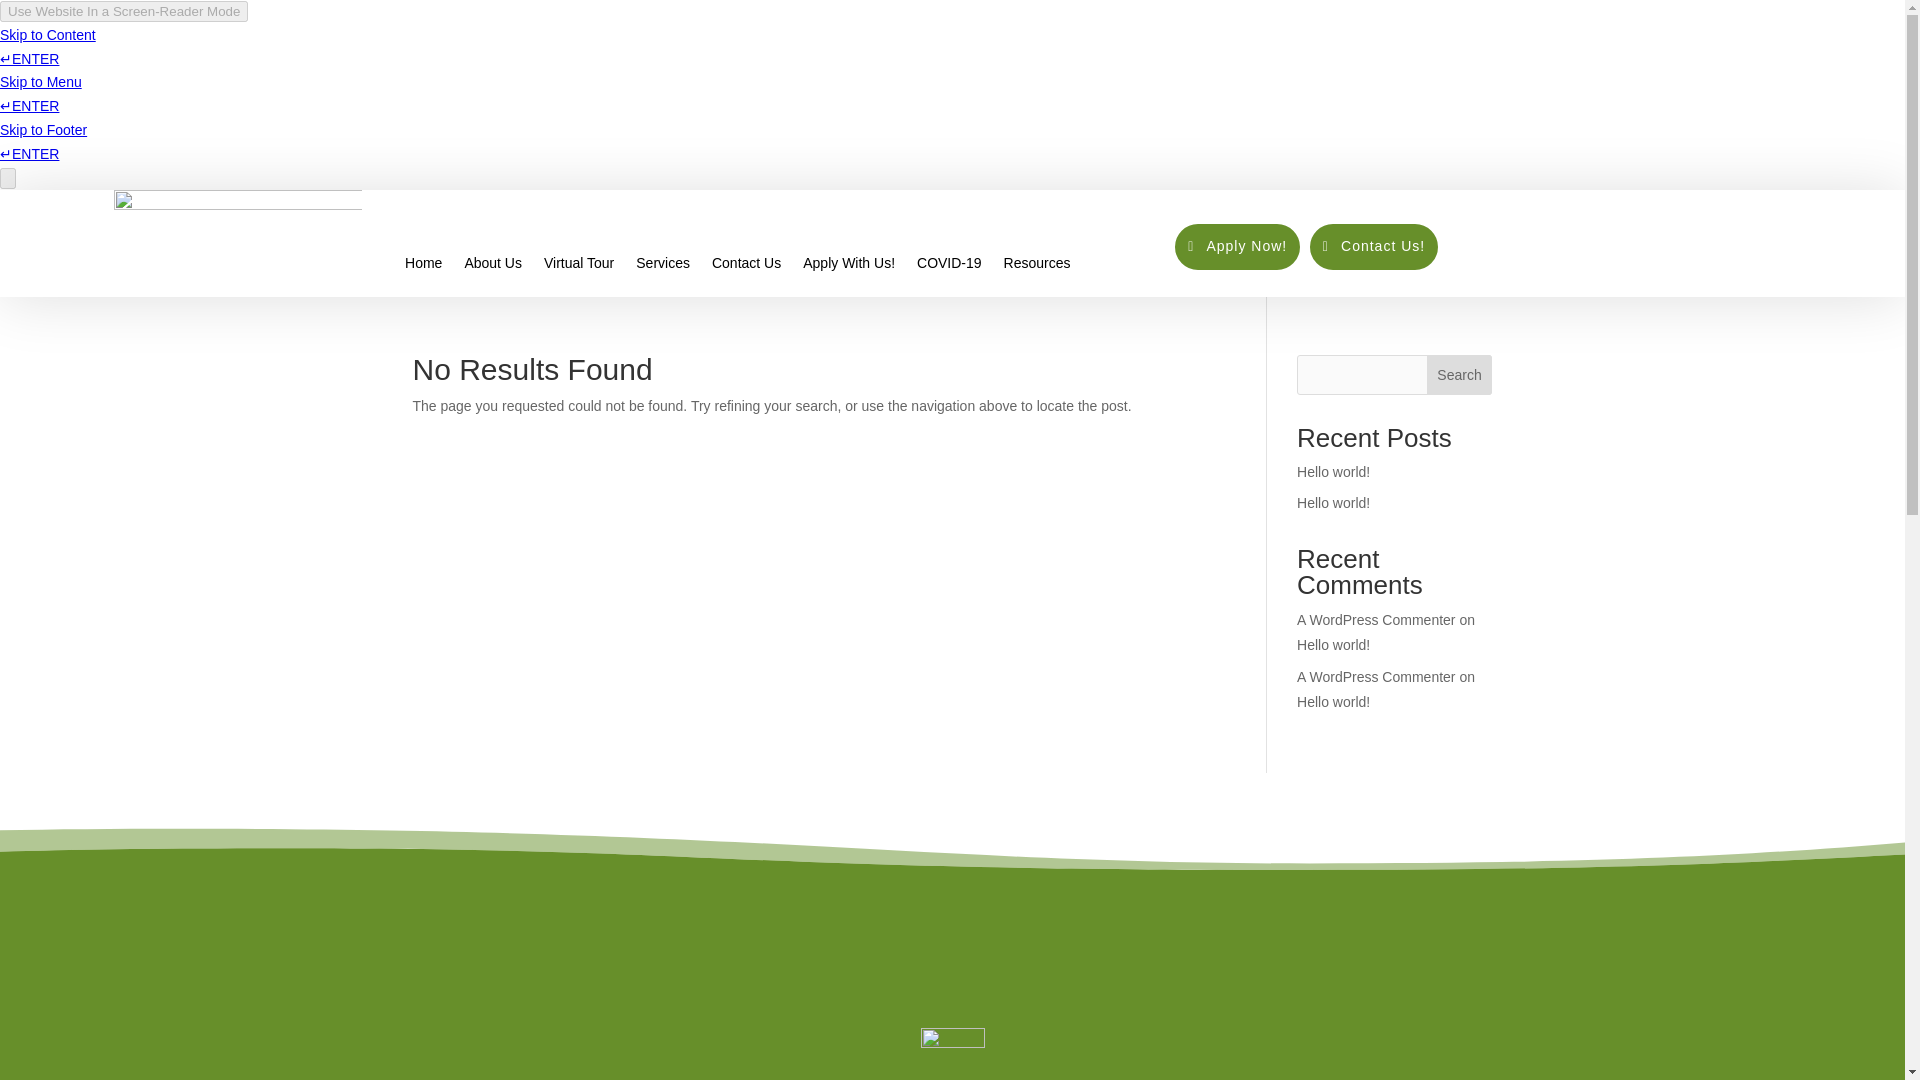 The image size is (1920, 1080). Describe the element at coordinates (1334, 502) in the screenshot. I see `Hello world!` at that location.